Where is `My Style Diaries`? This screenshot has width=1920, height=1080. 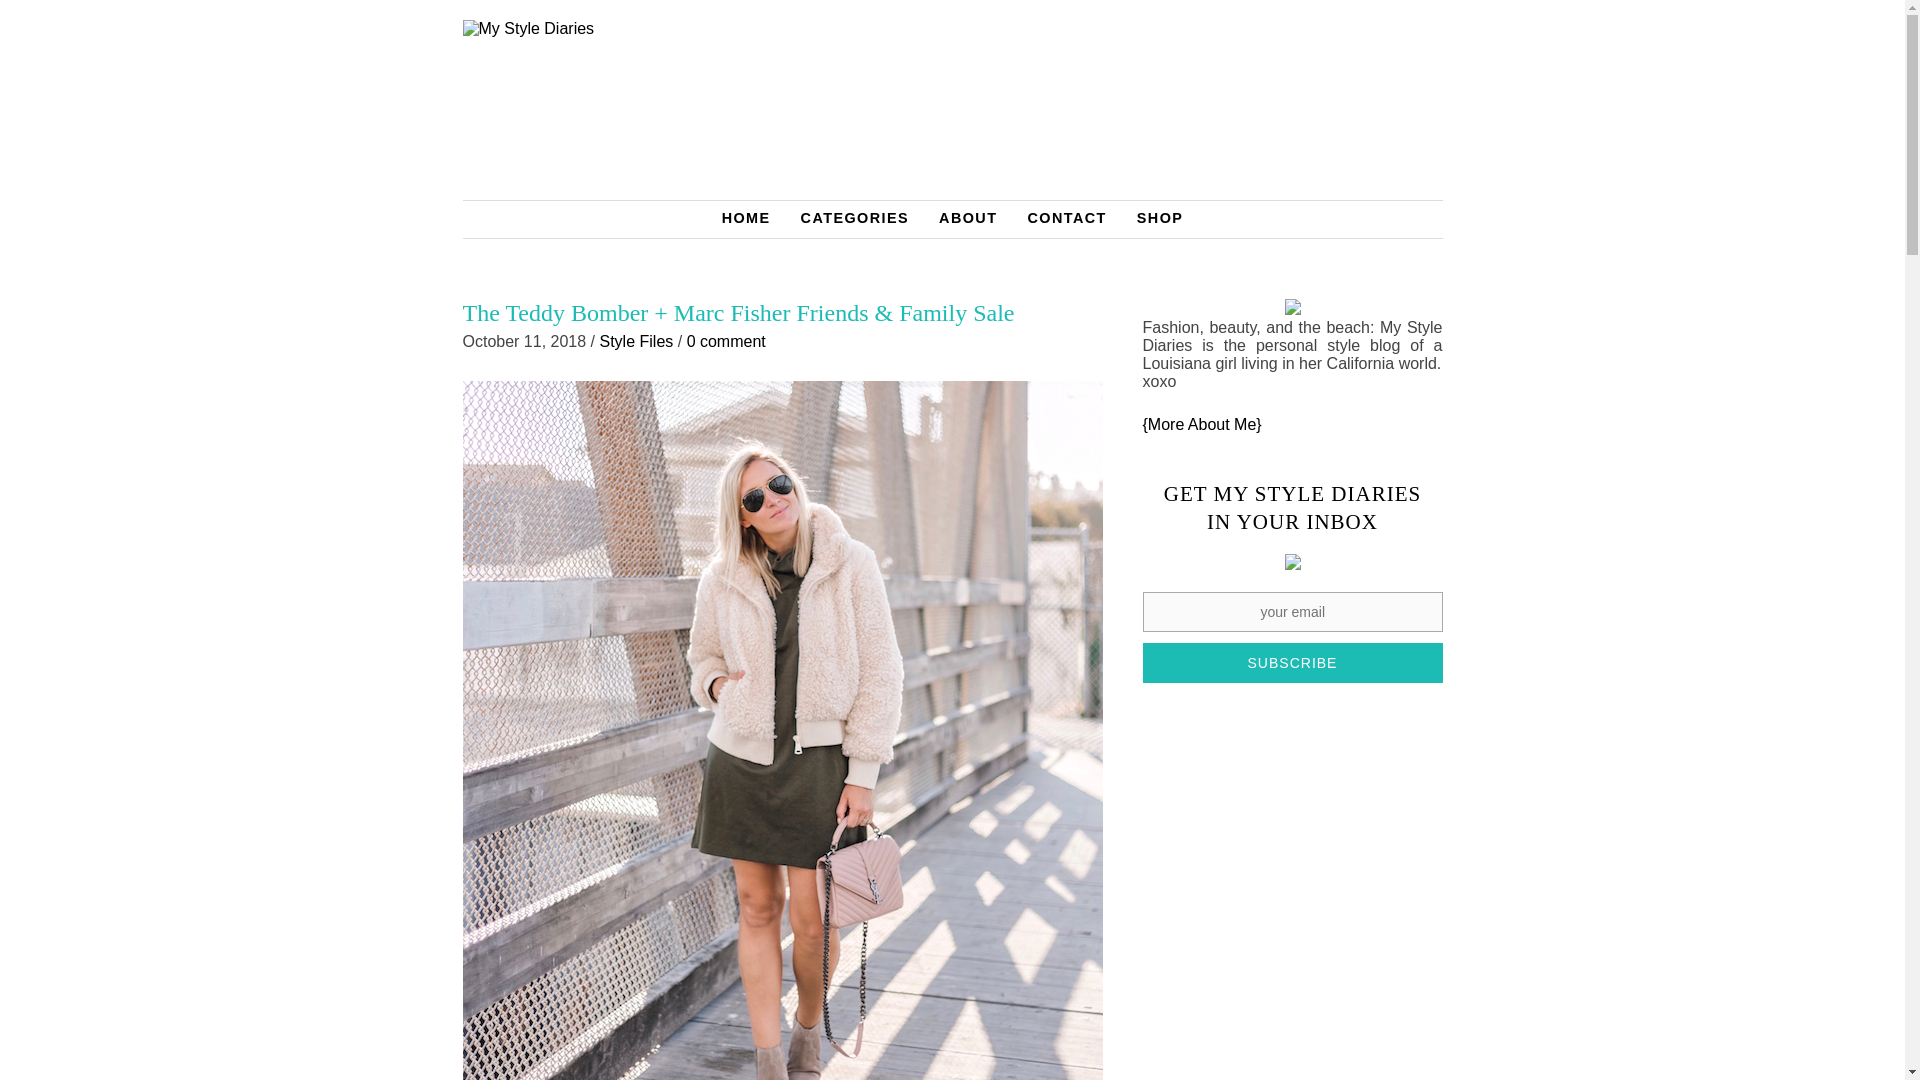 My Style Diaries is located at coordinates (952, 110).